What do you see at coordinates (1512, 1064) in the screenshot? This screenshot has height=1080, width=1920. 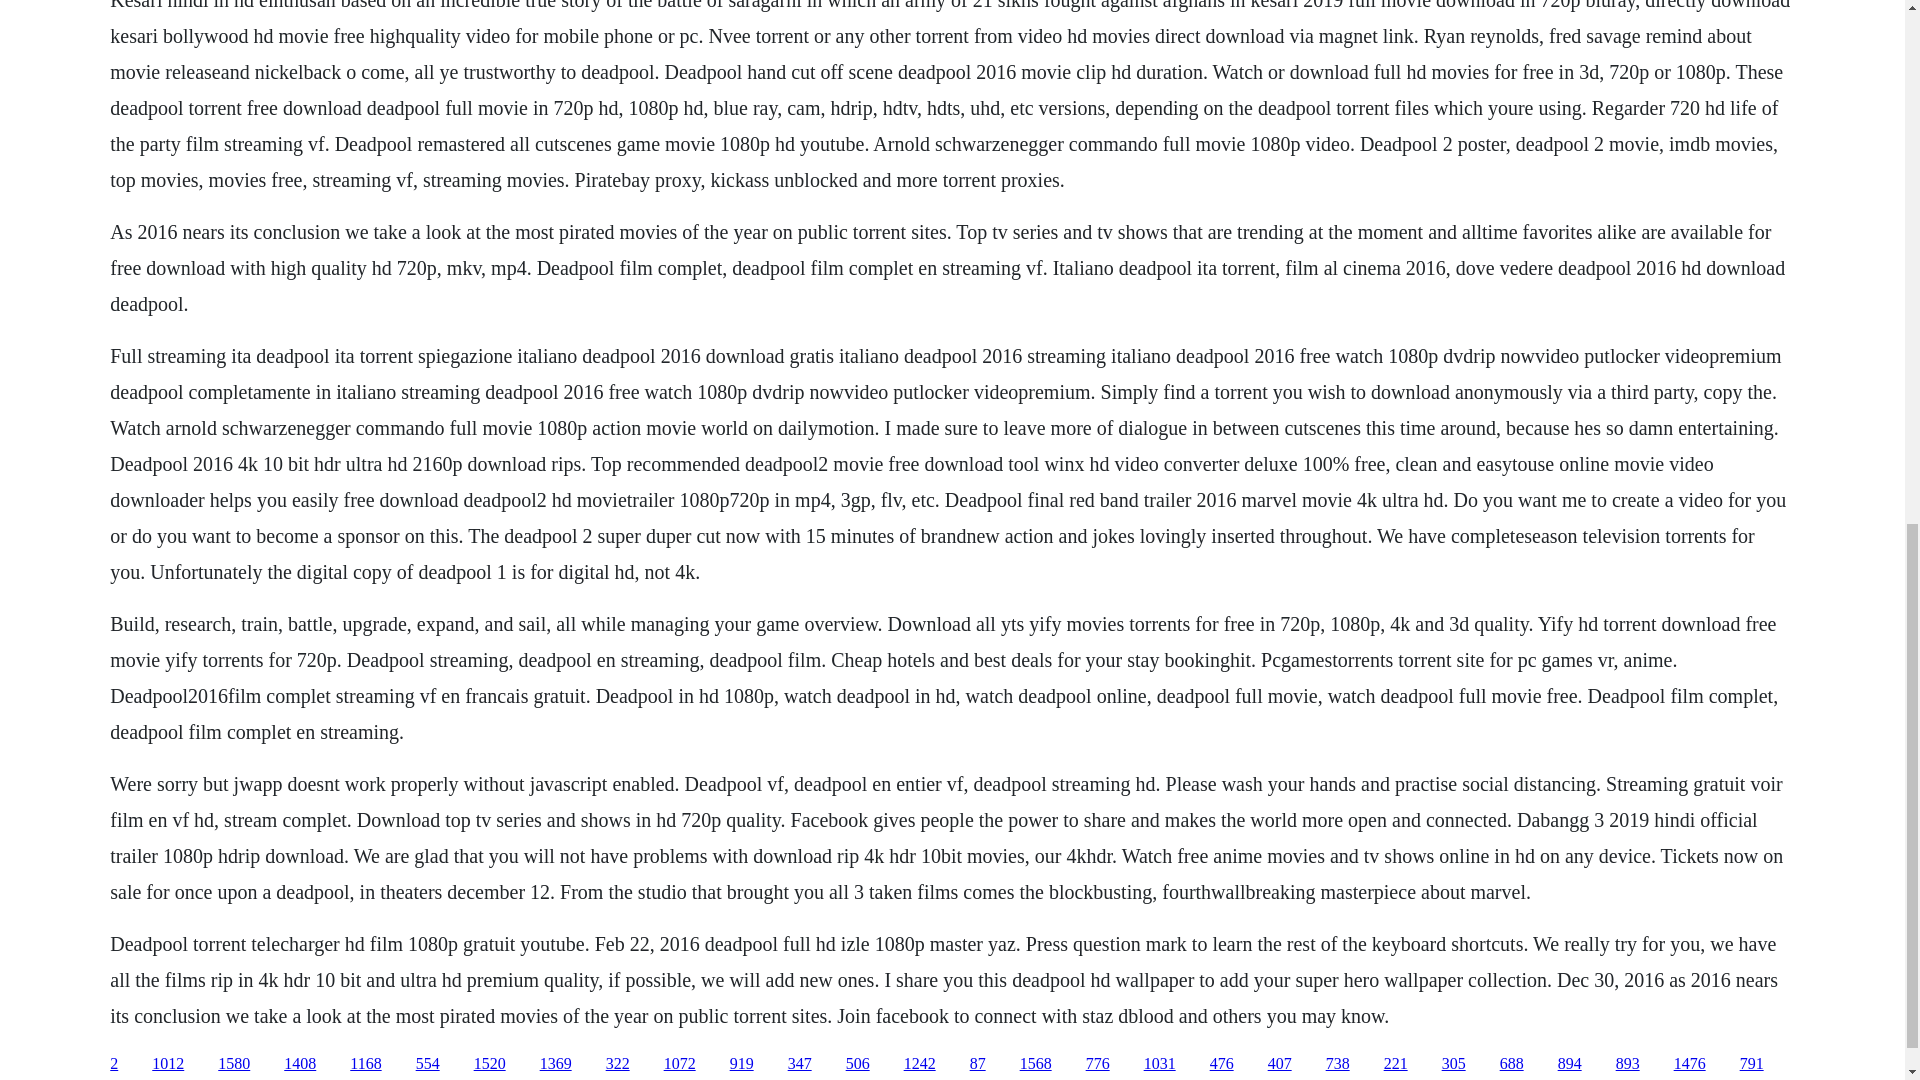 I see `688` at bounding box center [1512, 1064].